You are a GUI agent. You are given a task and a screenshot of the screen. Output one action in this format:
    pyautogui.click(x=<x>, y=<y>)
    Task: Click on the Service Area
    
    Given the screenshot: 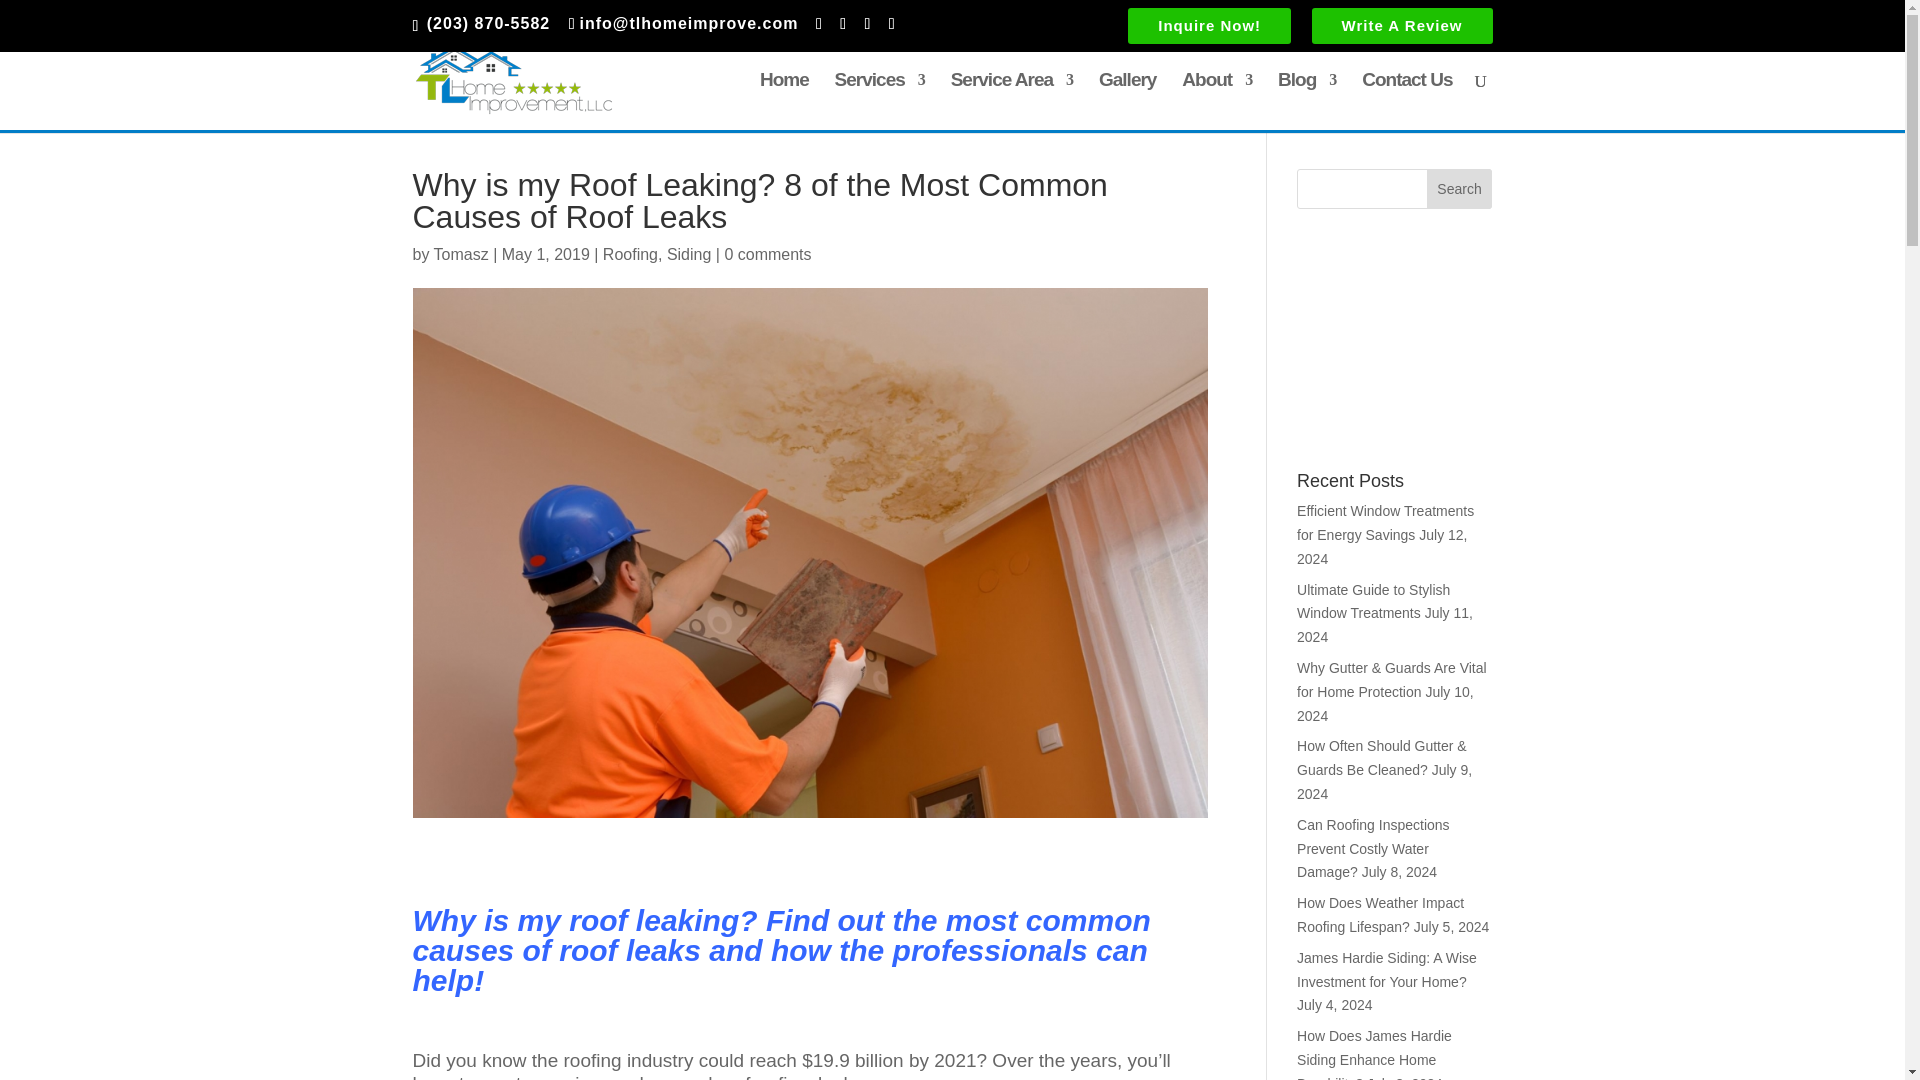 What is the action you would take?
    pyautogui.click(x=1012, y=101)
    